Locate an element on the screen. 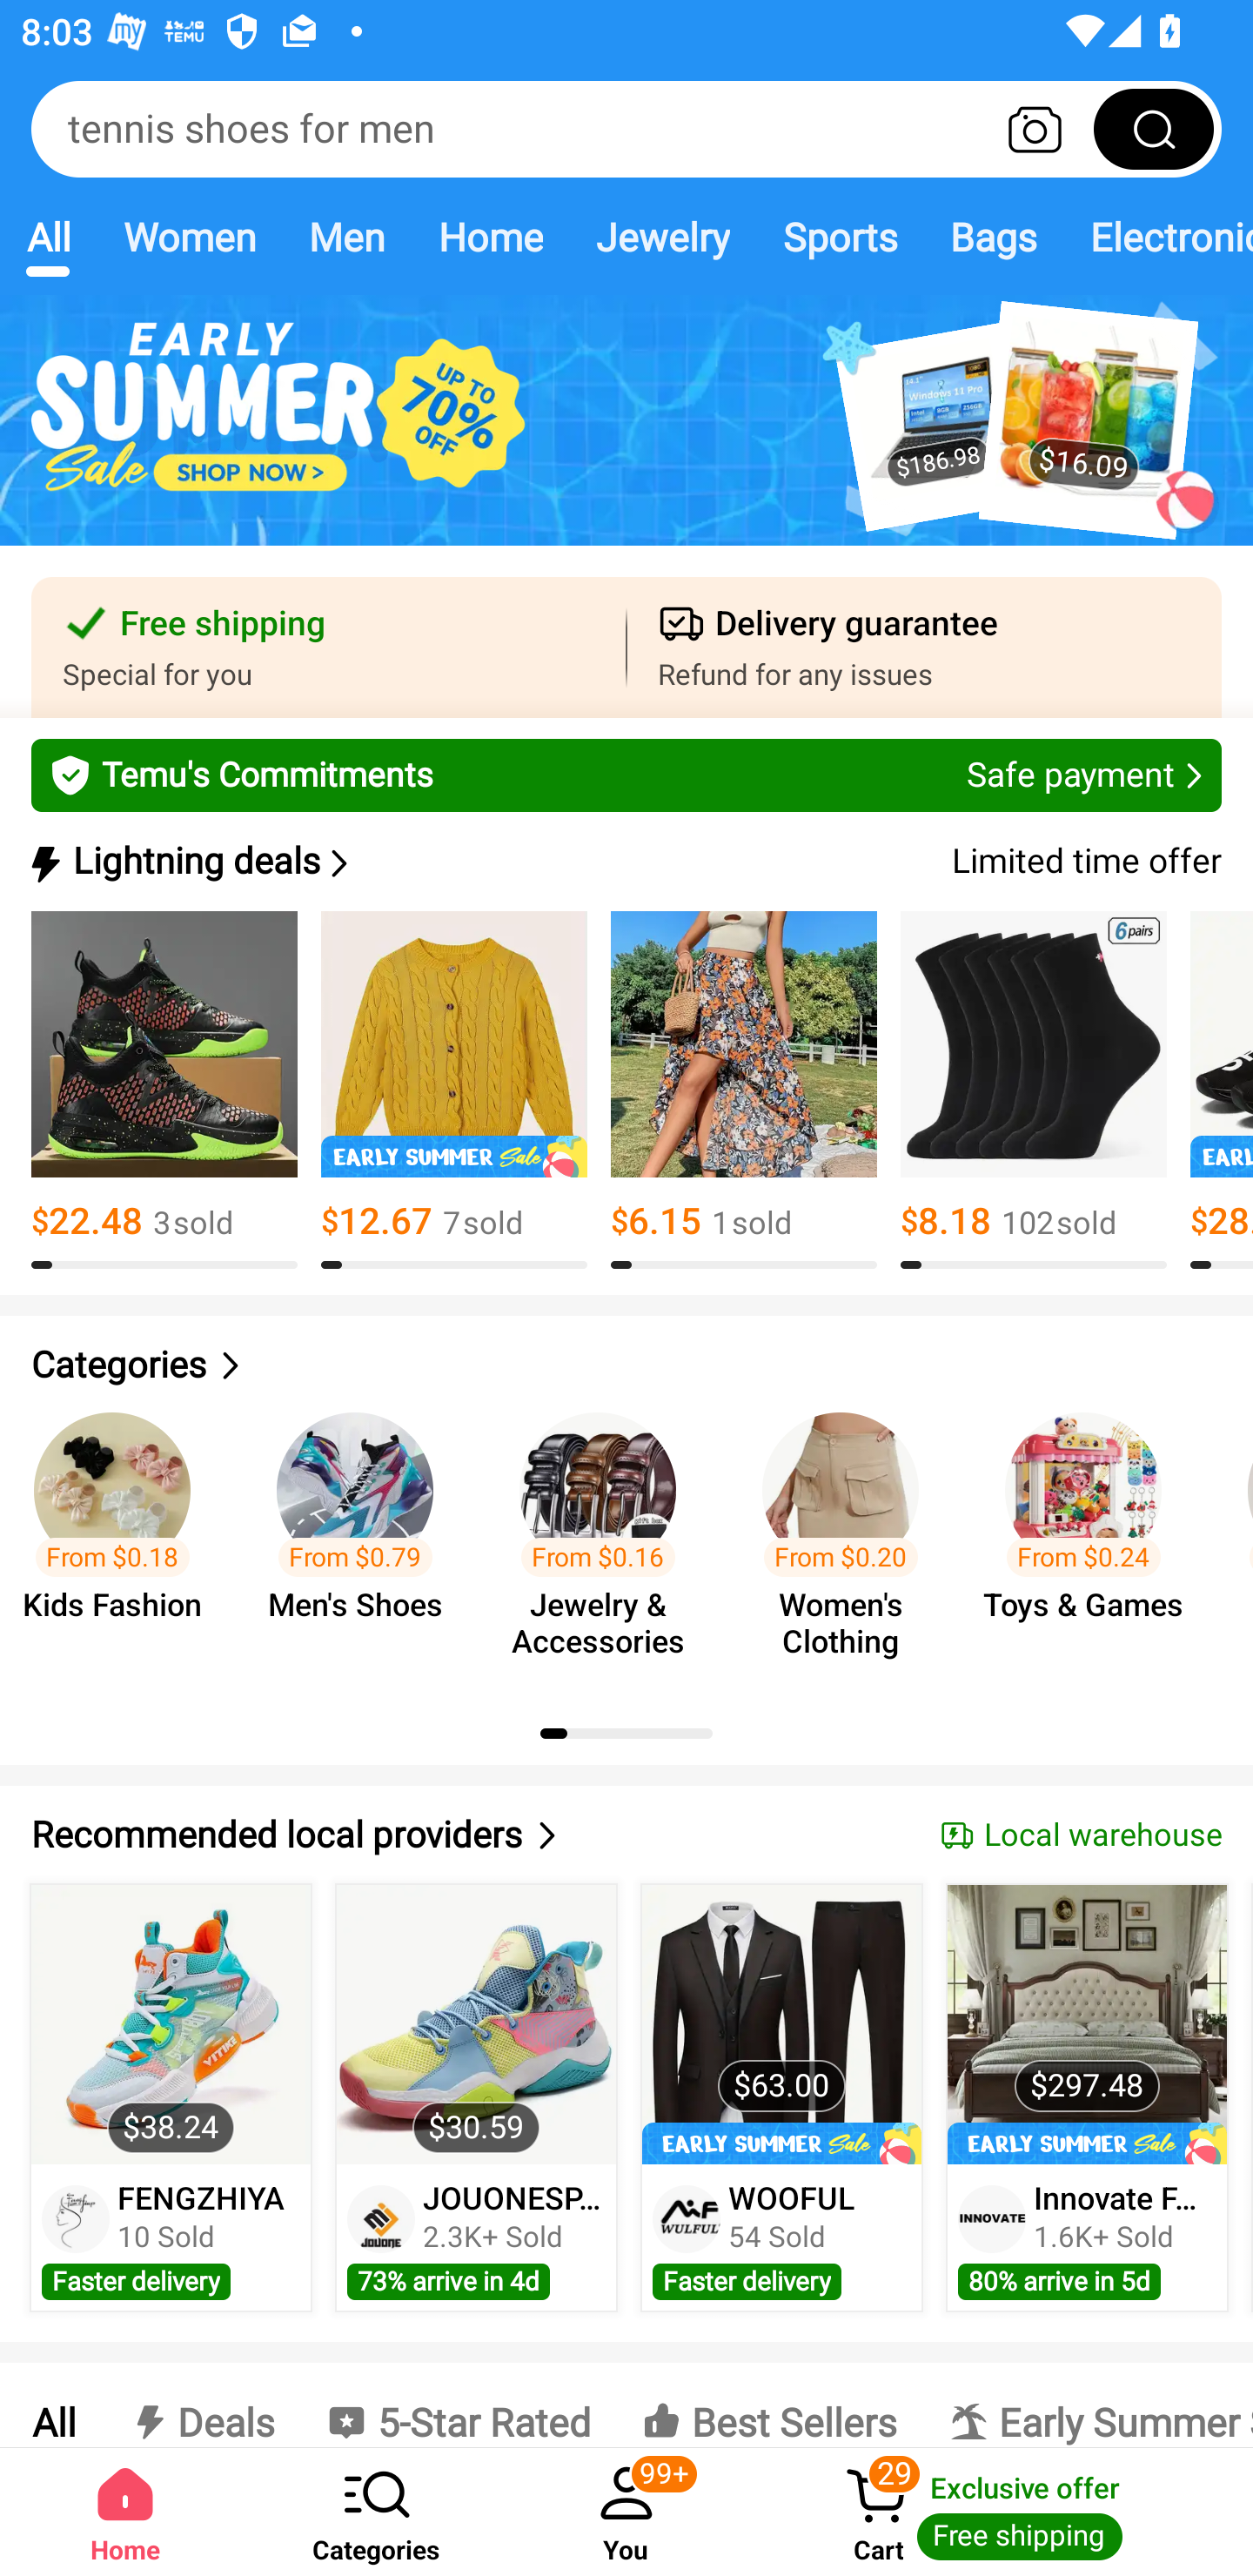 This screenshot has width=1253, height=2576. All is located at coordinates (48, 237).